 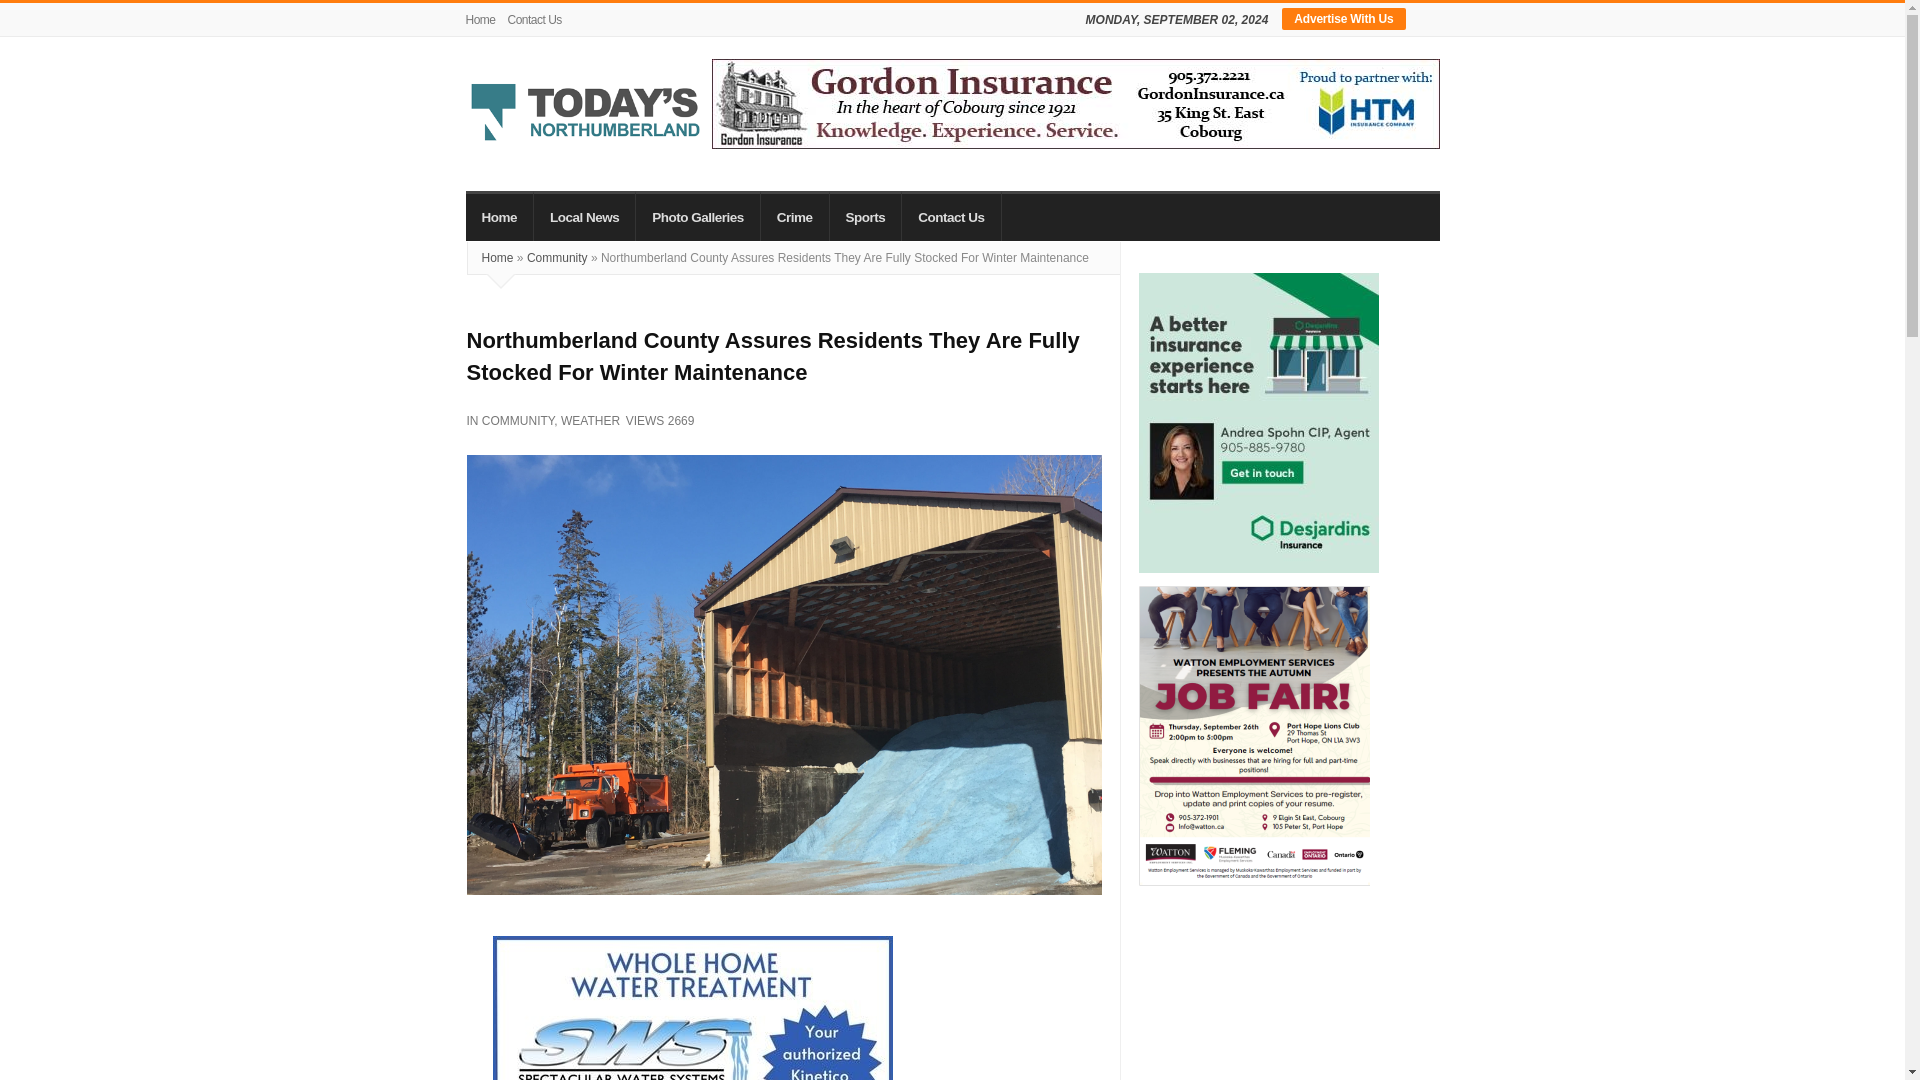 I want to click on Advertise With Us, so click(x=1344, y=18).